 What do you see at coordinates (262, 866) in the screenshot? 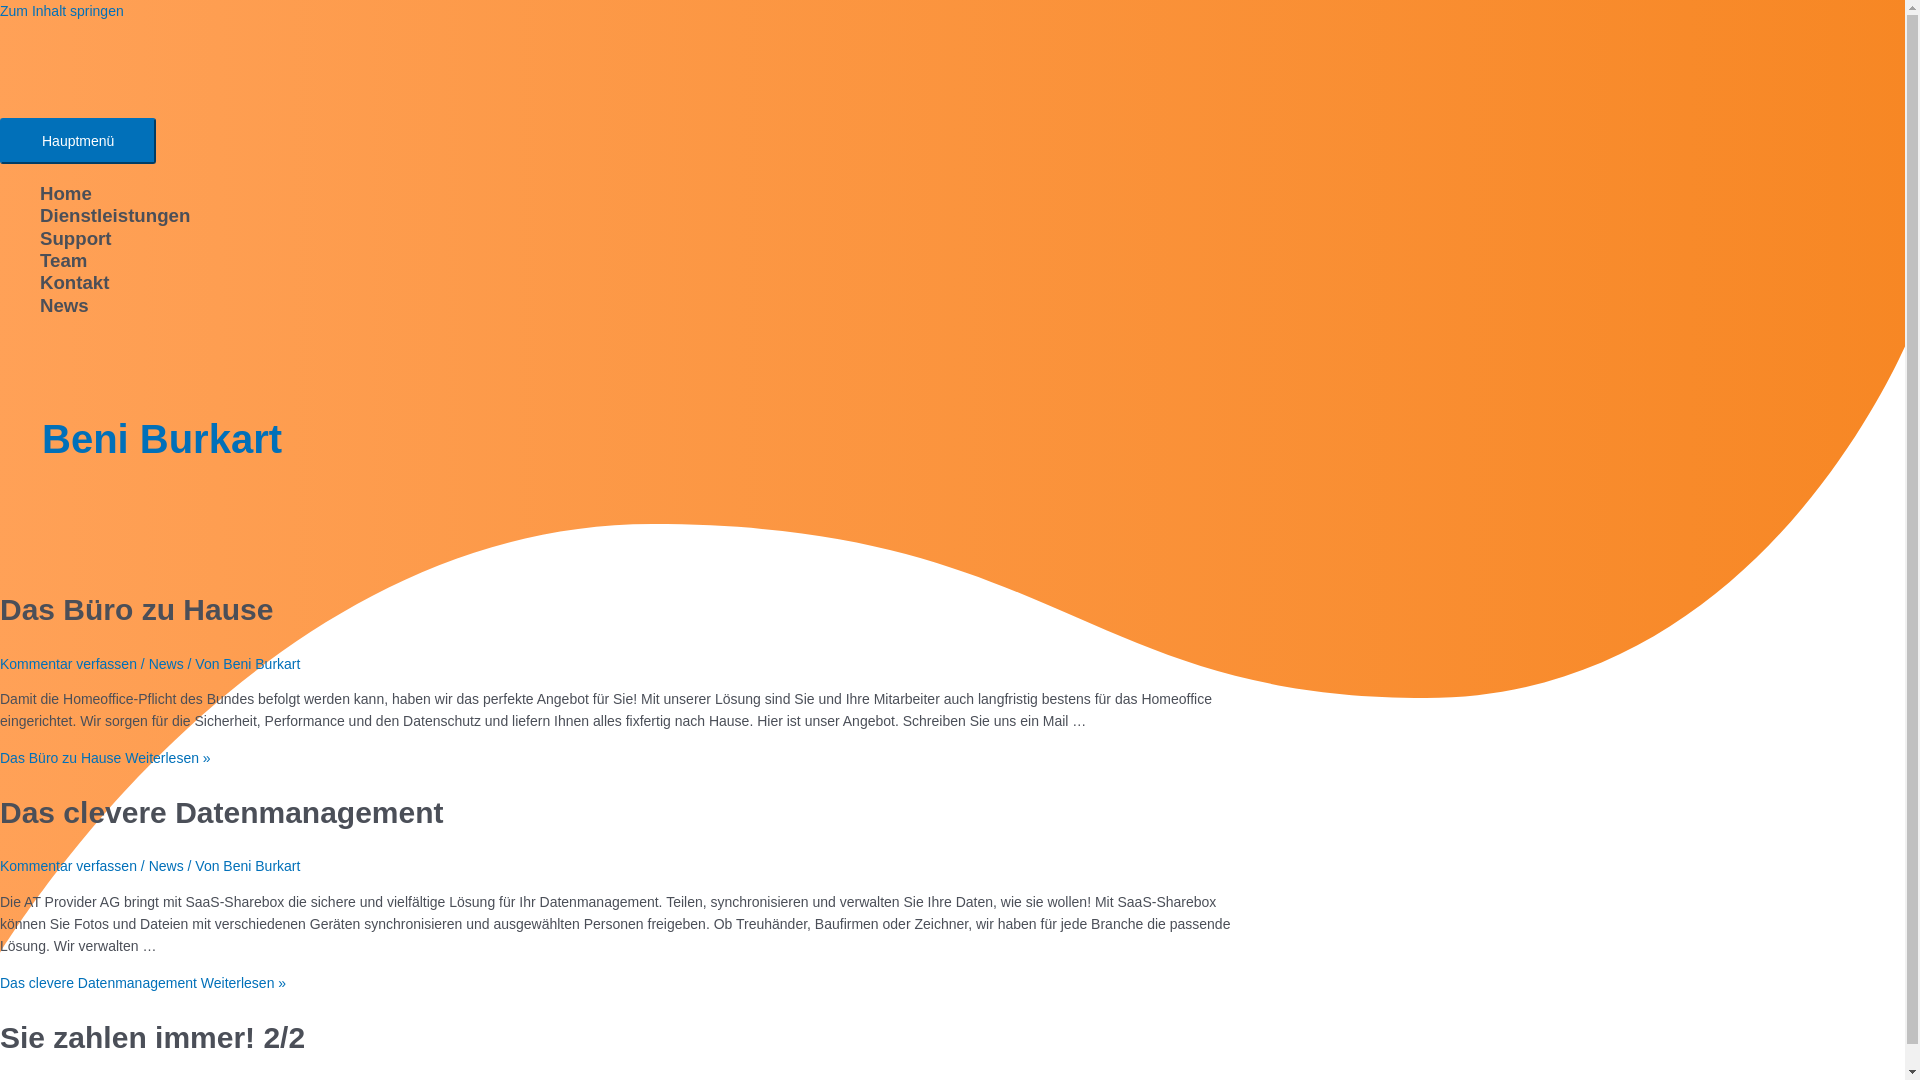
I see `Beni Burkart` at bounding box center [262, 866].